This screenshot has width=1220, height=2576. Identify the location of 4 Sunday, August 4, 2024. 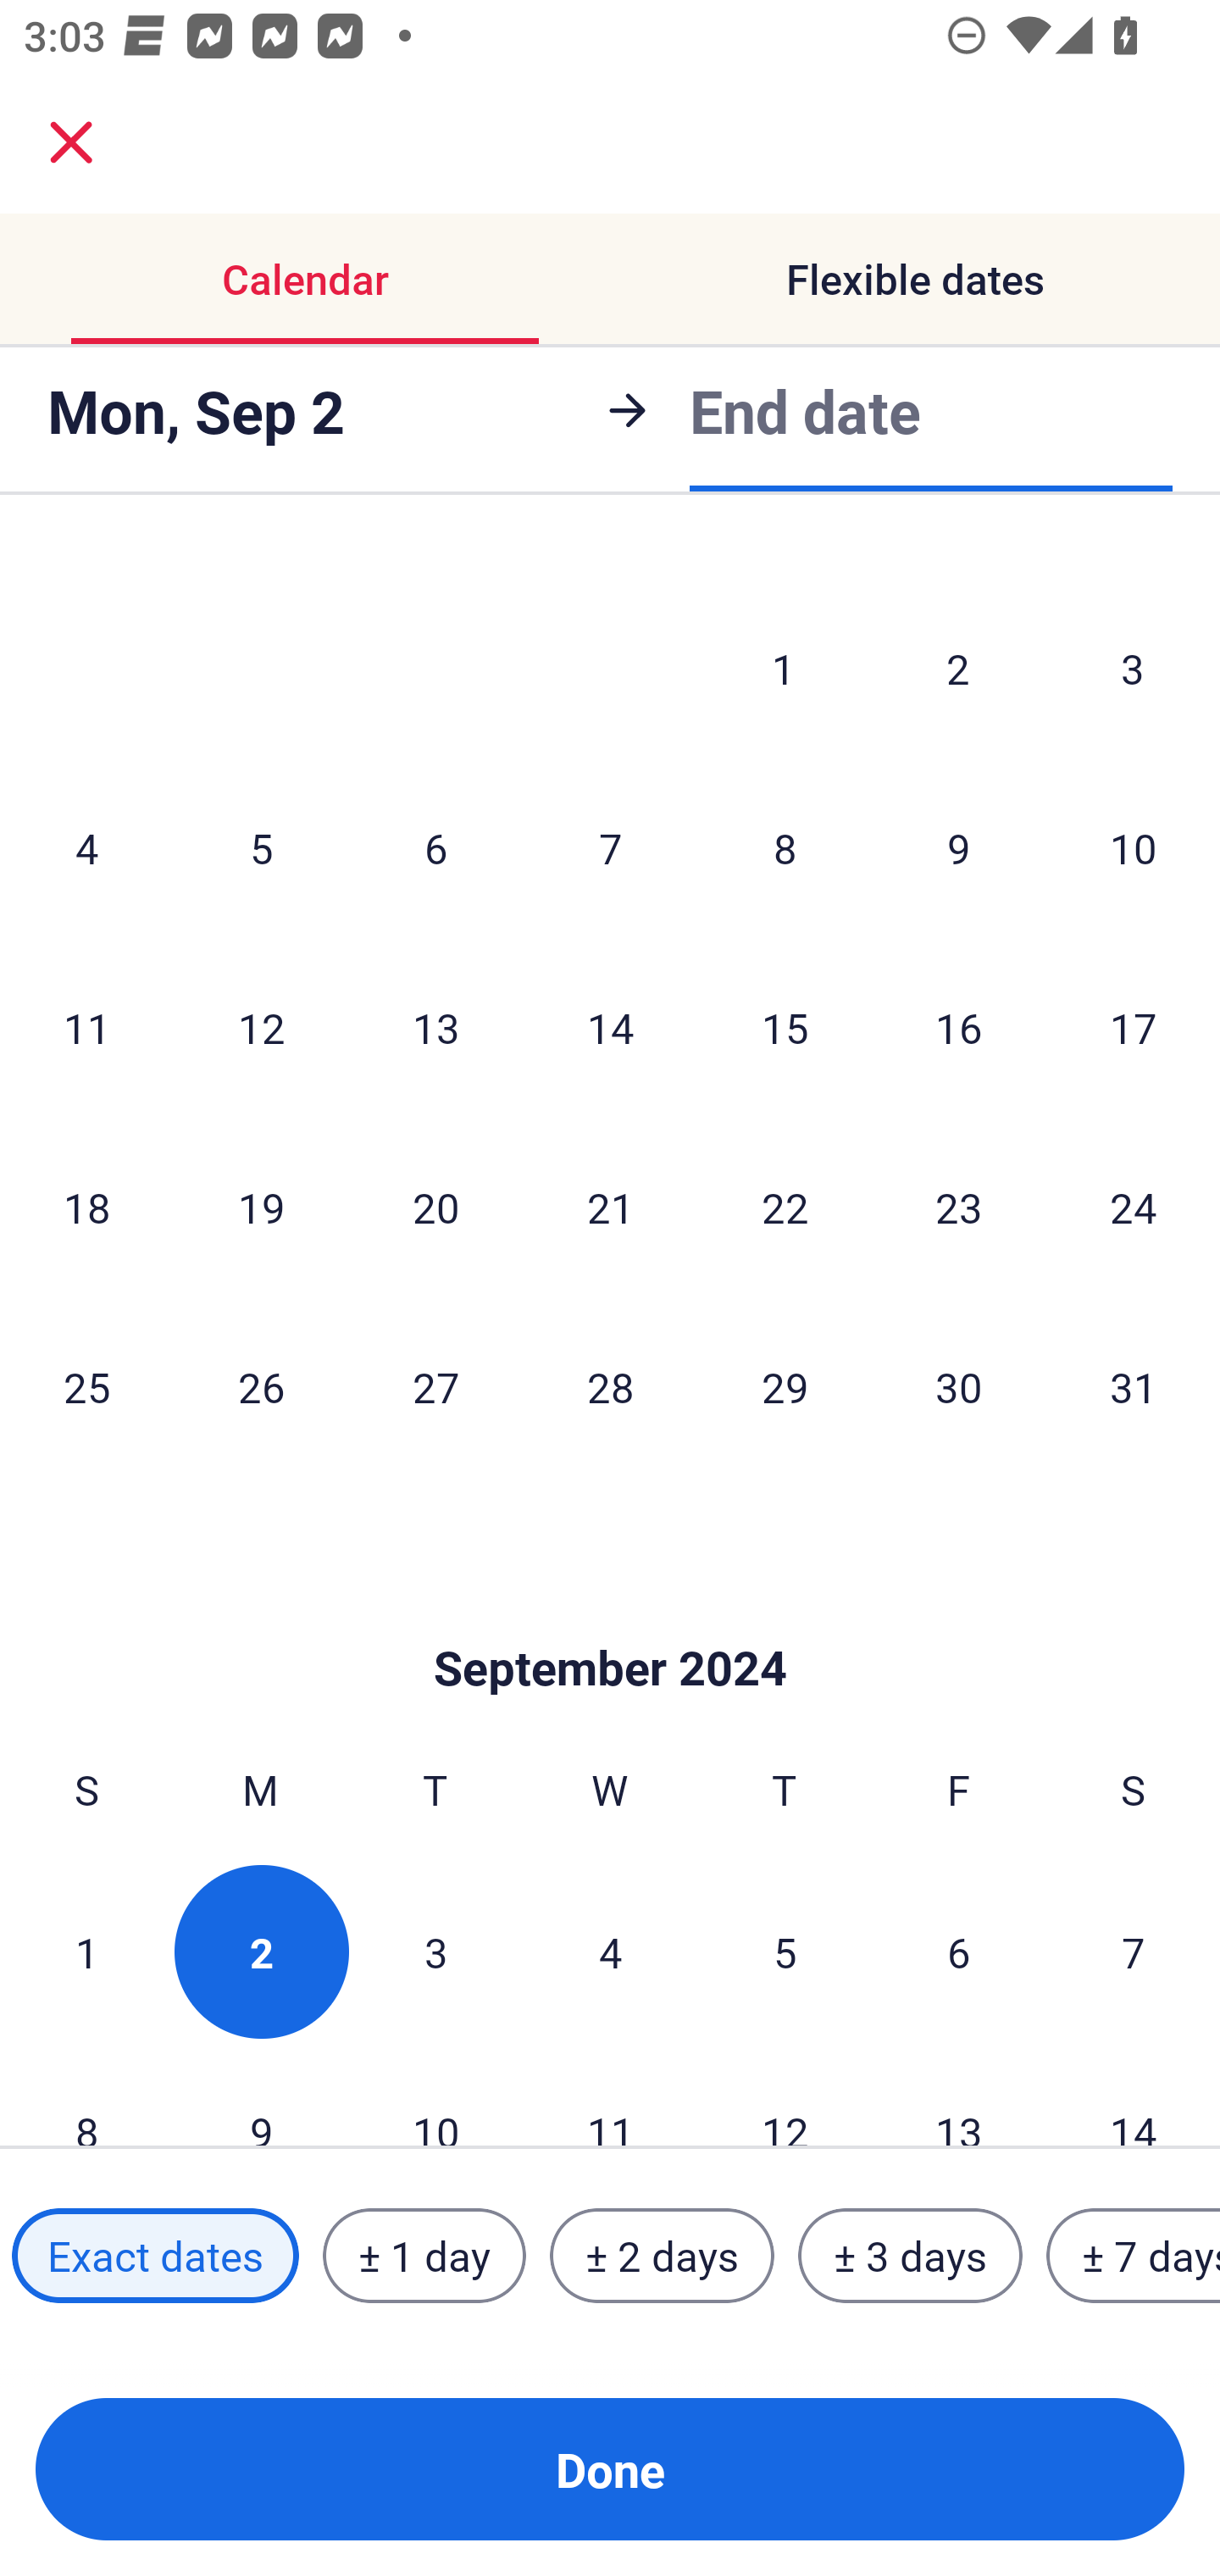
(86, 847).